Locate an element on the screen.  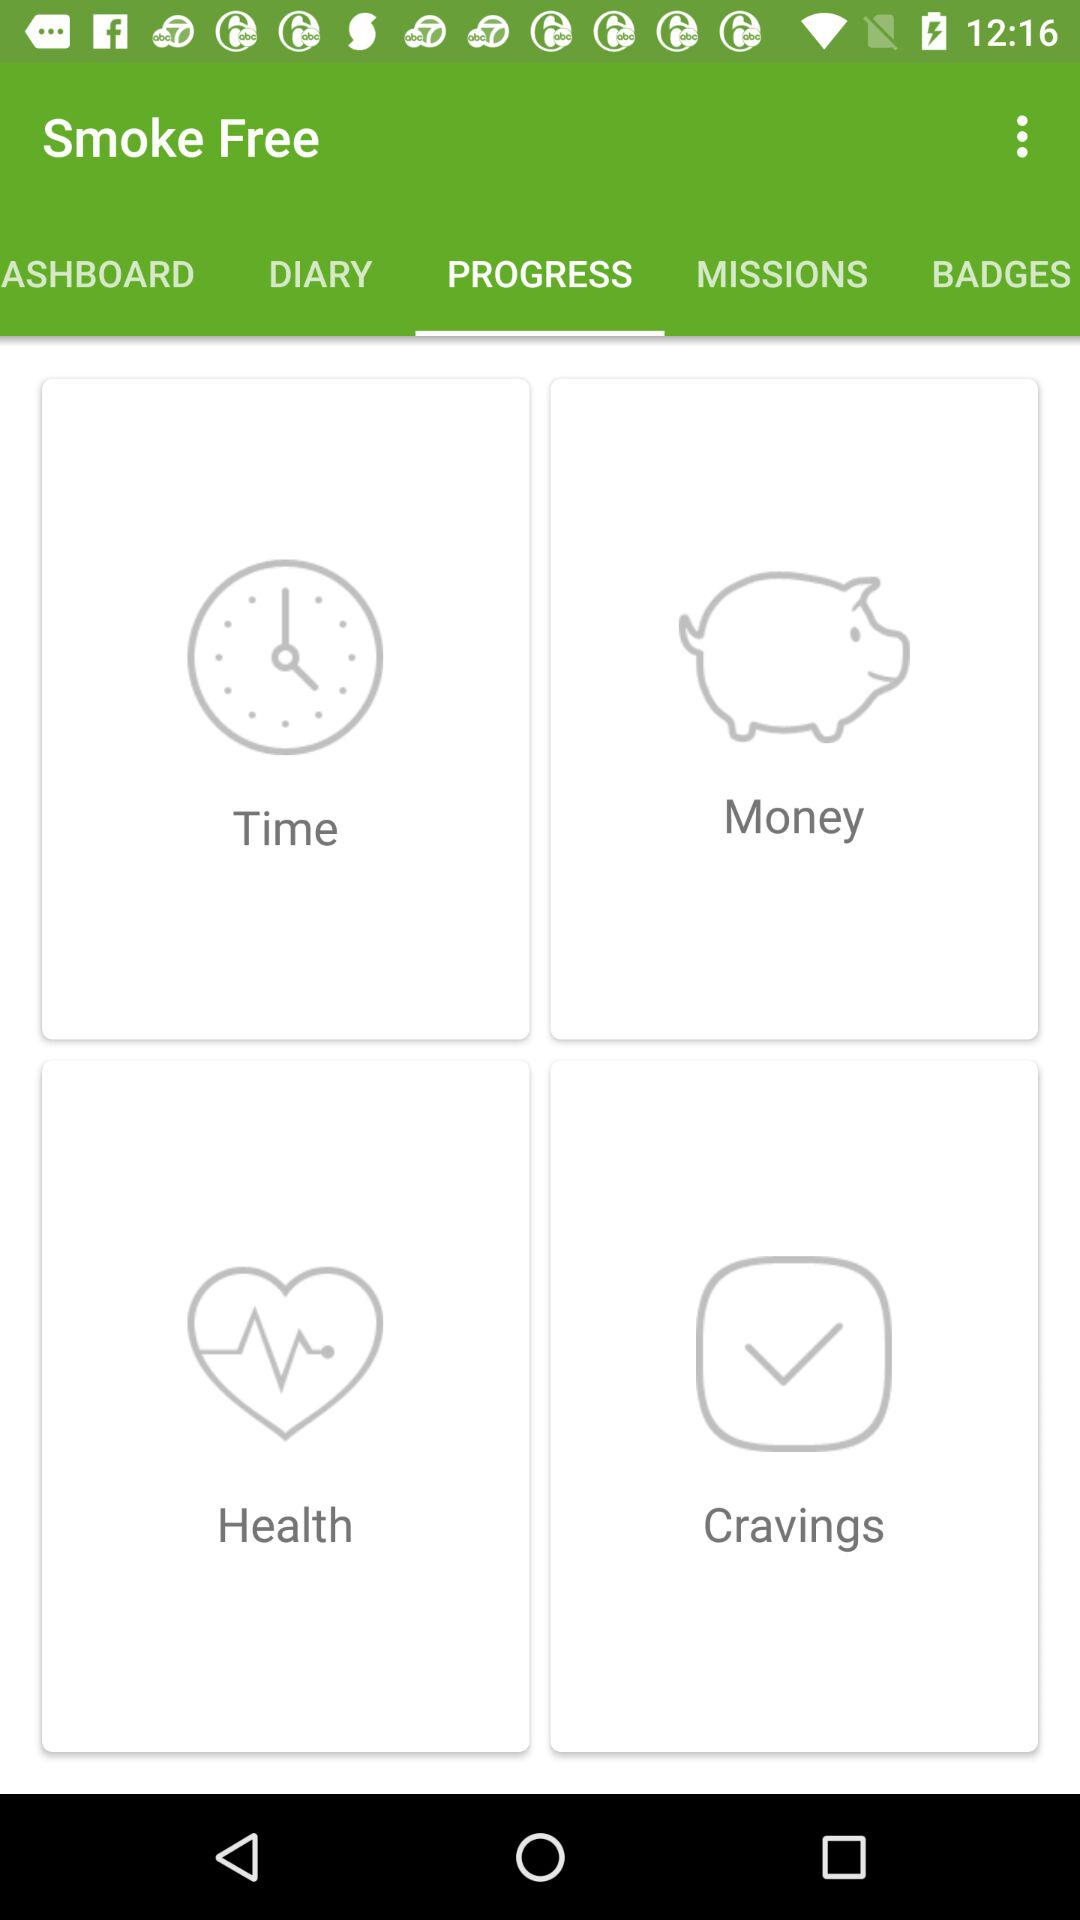
turn on icon to the right of smoke free is located at coordinates (1028, 136).